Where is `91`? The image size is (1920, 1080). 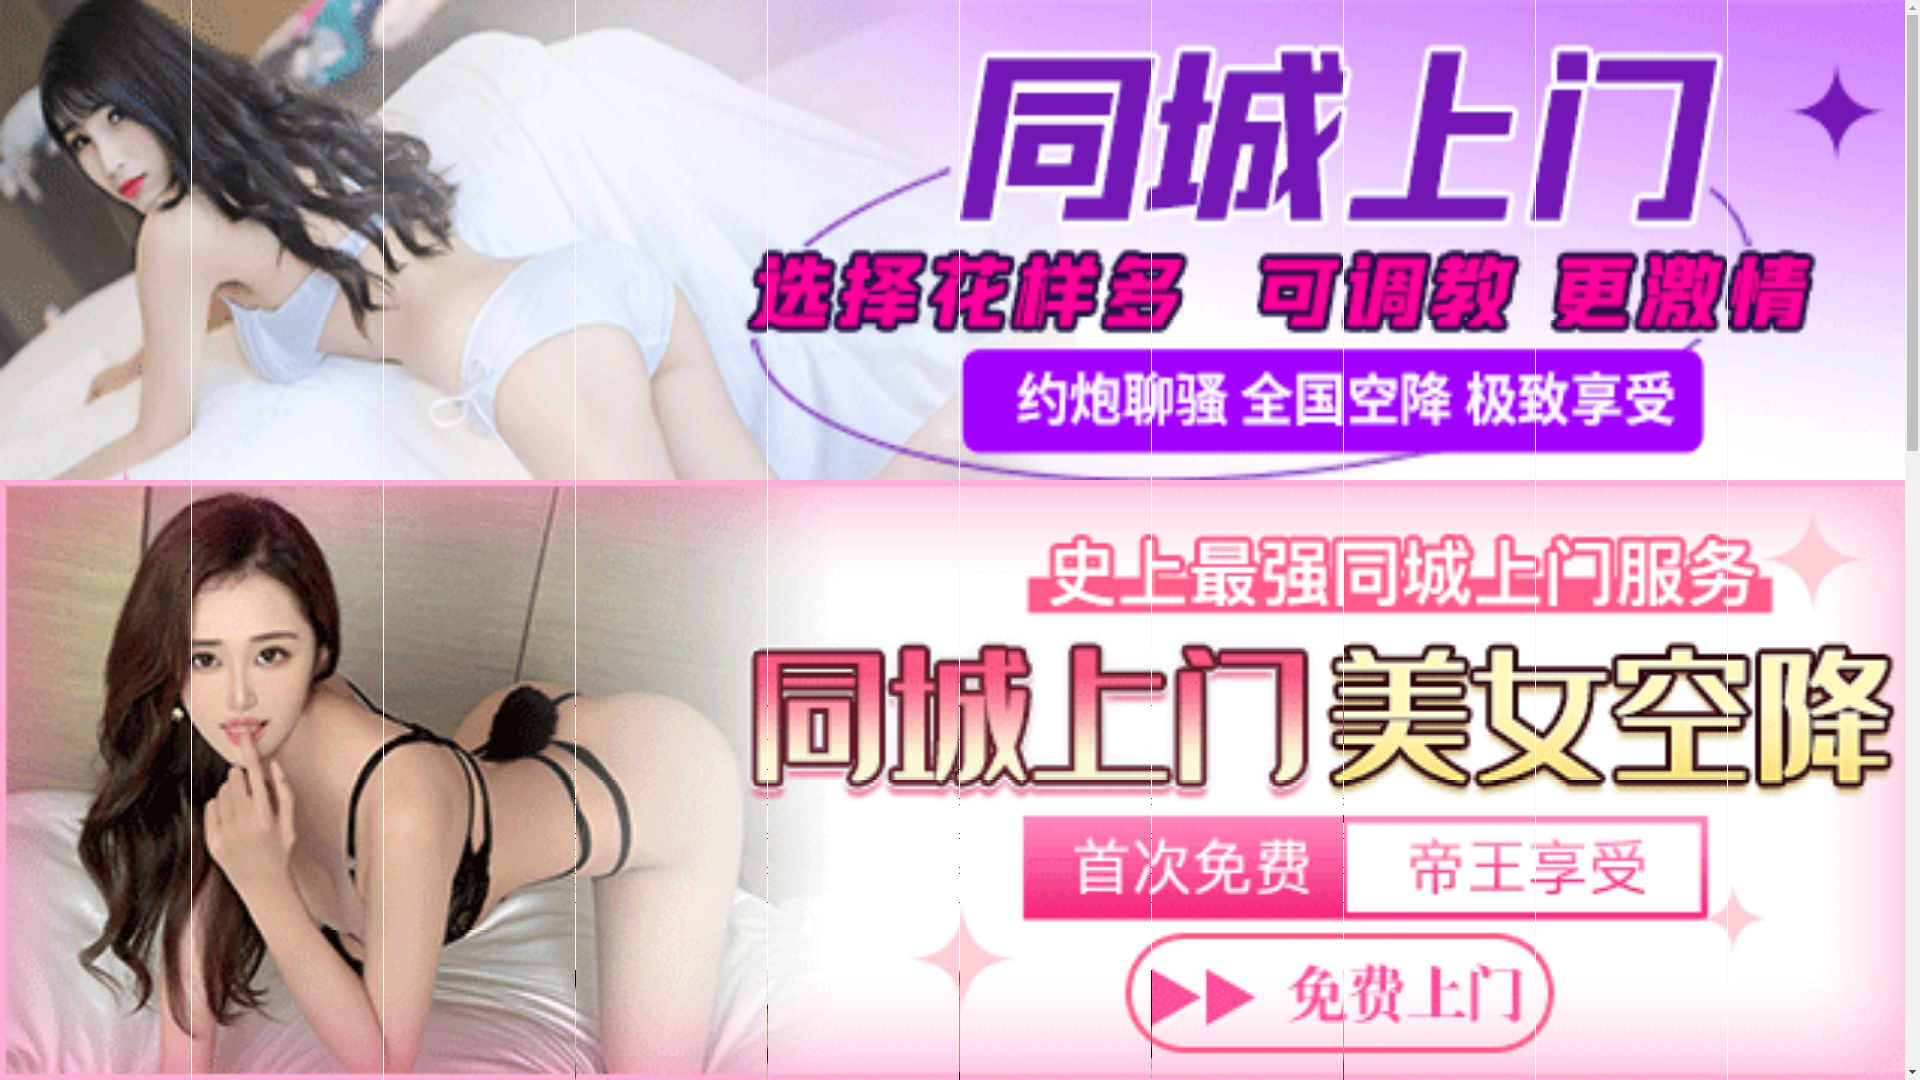
91 is located at coordinates (749, 784).